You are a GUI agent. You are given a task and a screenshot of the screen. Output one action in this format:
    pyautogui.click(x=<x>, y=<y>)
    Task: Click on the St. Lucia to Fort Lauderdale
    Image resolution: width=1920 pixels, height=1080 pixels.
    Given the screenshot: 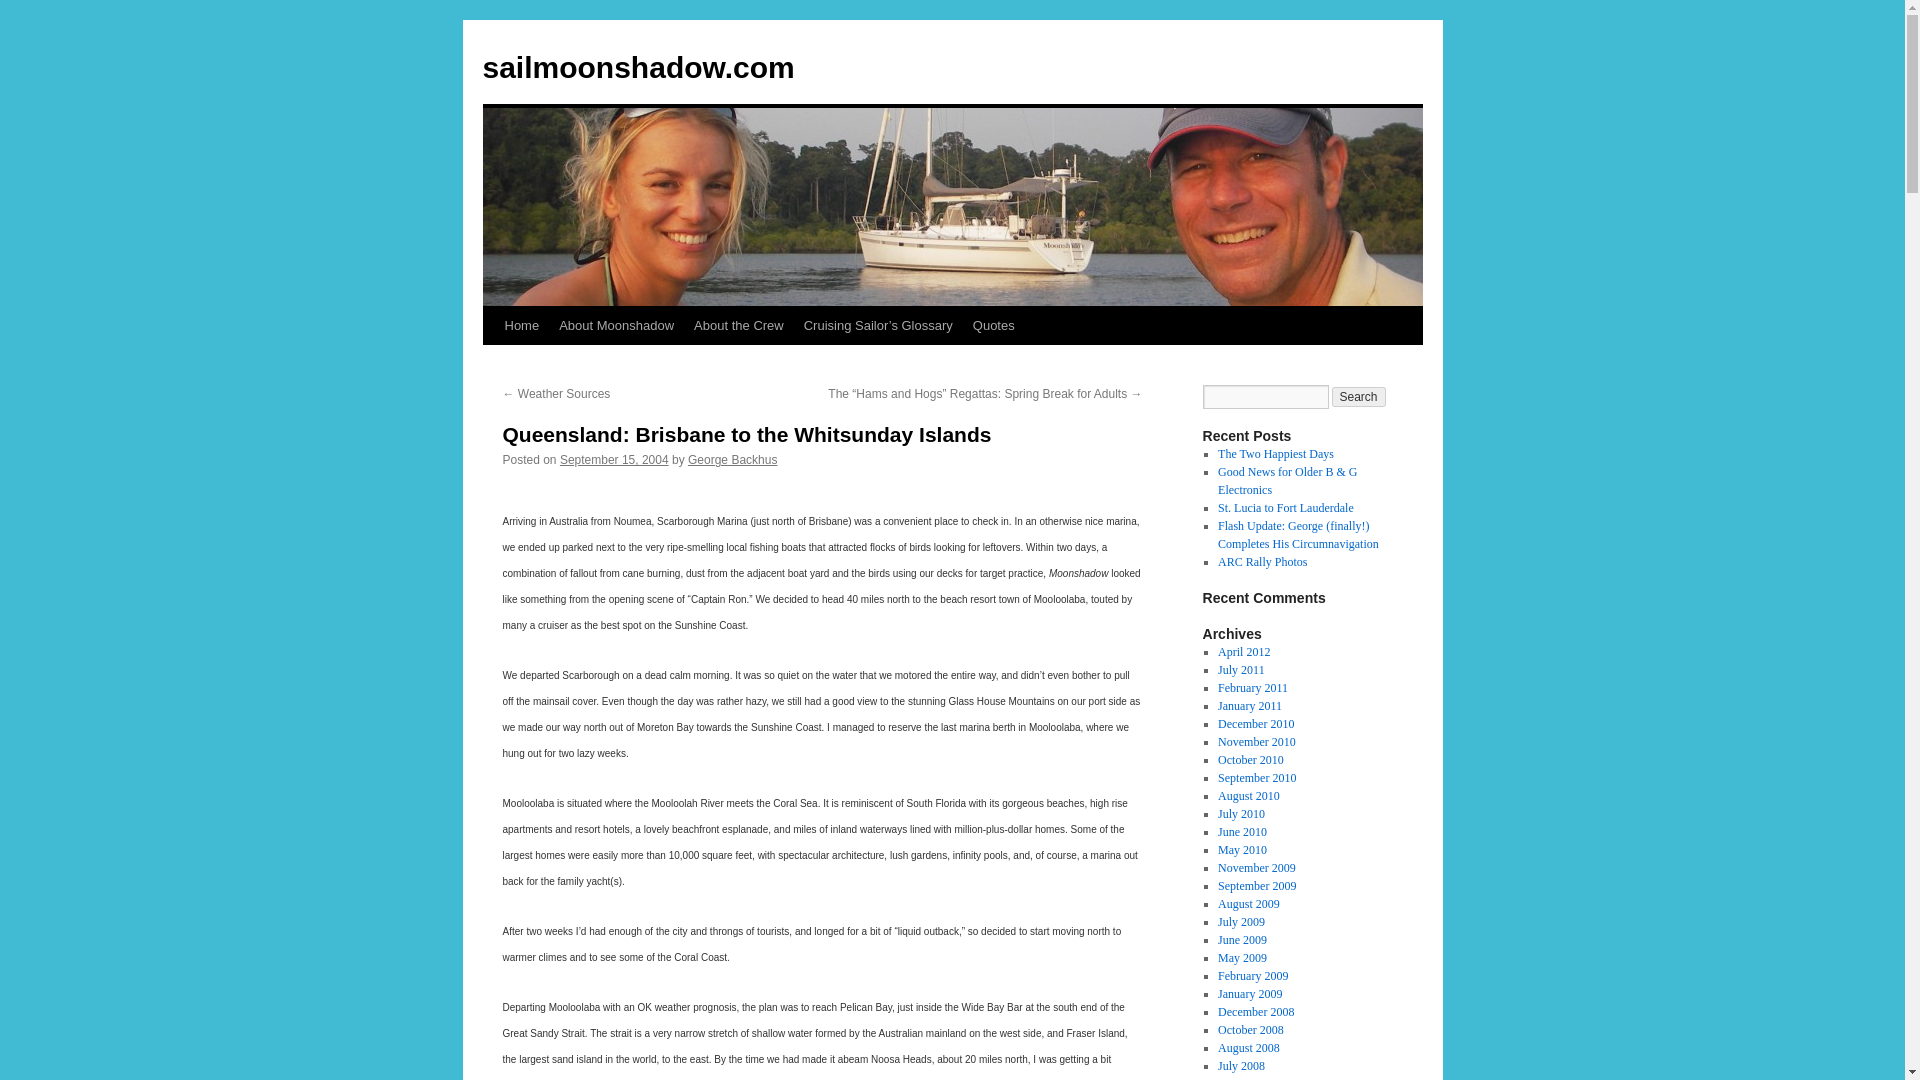 What is the action you would take?
    pyautogui.click(x=1285, y=508)
    